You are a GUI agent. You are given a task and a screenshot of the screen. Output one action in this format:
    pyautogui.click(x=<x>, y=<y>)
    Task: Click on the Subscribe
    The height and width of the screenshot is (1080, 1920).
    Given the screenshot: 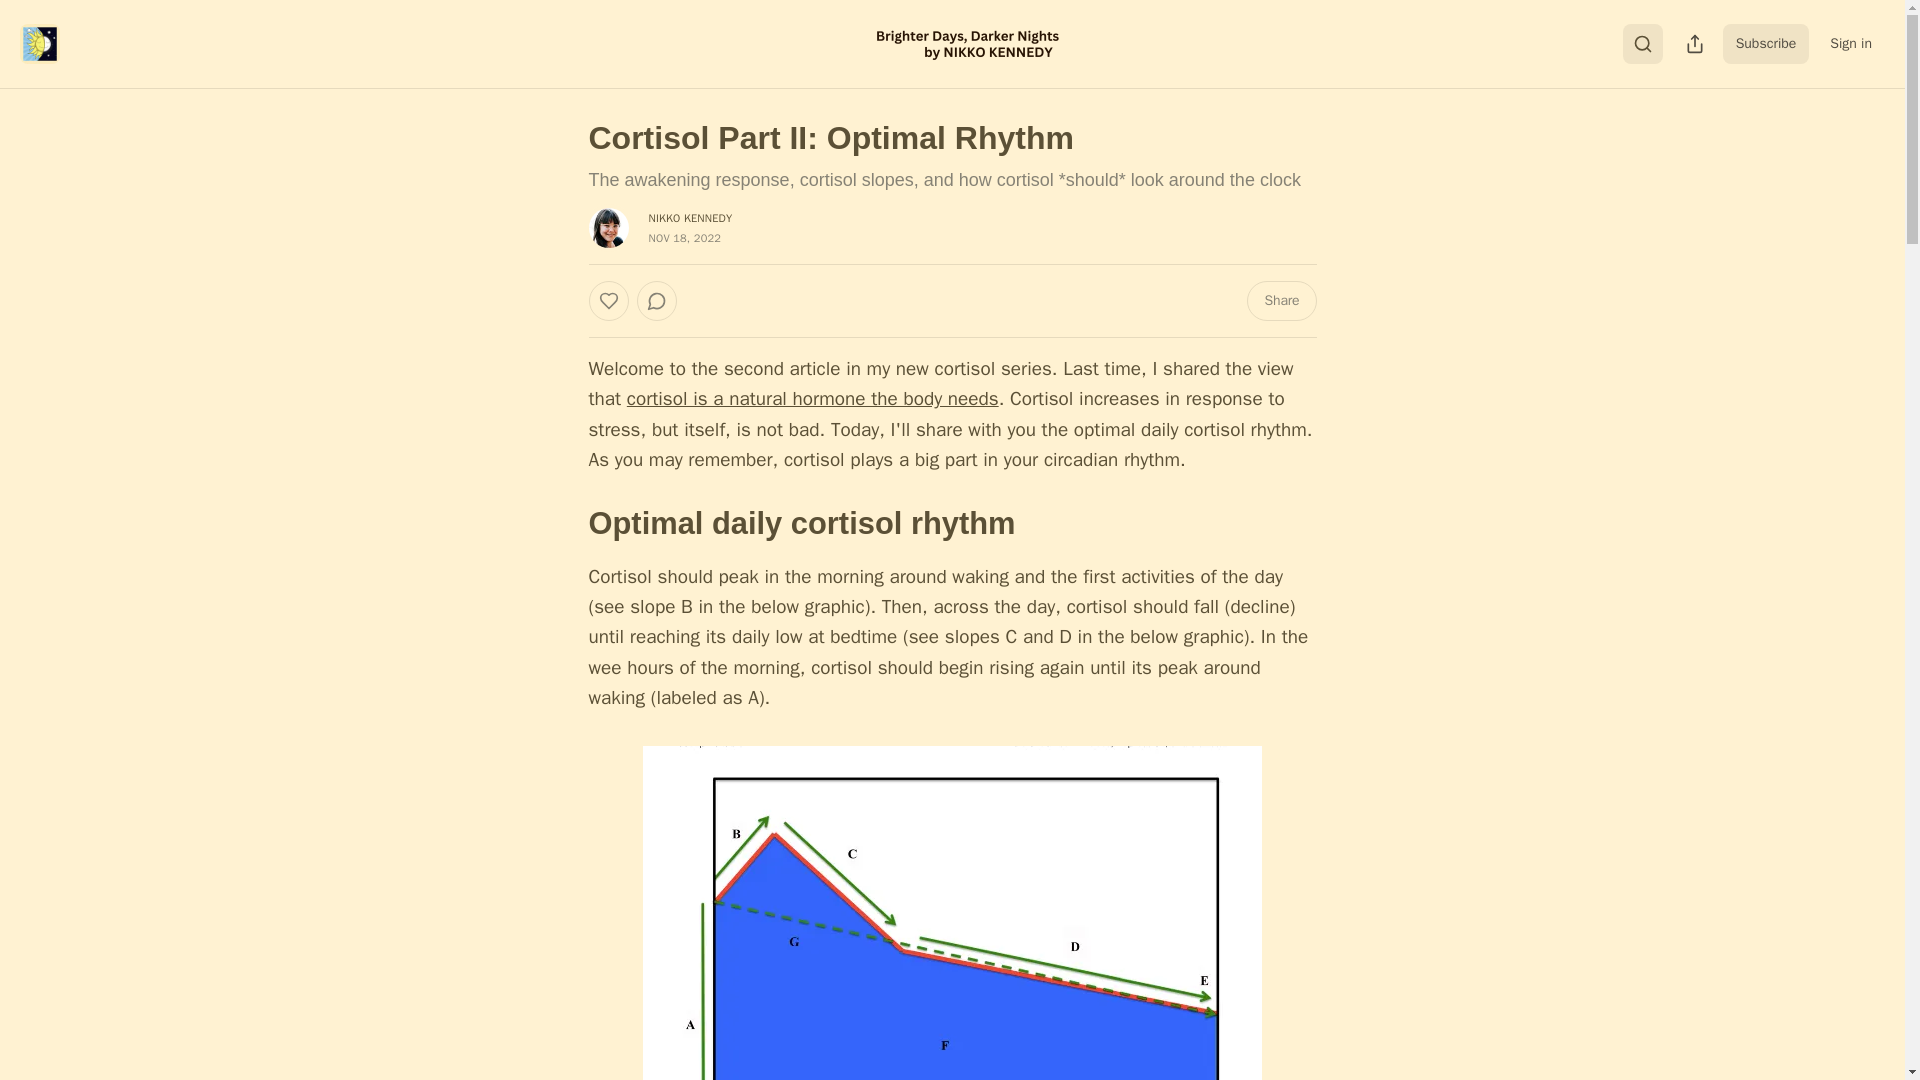 What is the action you would take?
    pyautogui.click(x=1766, y=43)
    